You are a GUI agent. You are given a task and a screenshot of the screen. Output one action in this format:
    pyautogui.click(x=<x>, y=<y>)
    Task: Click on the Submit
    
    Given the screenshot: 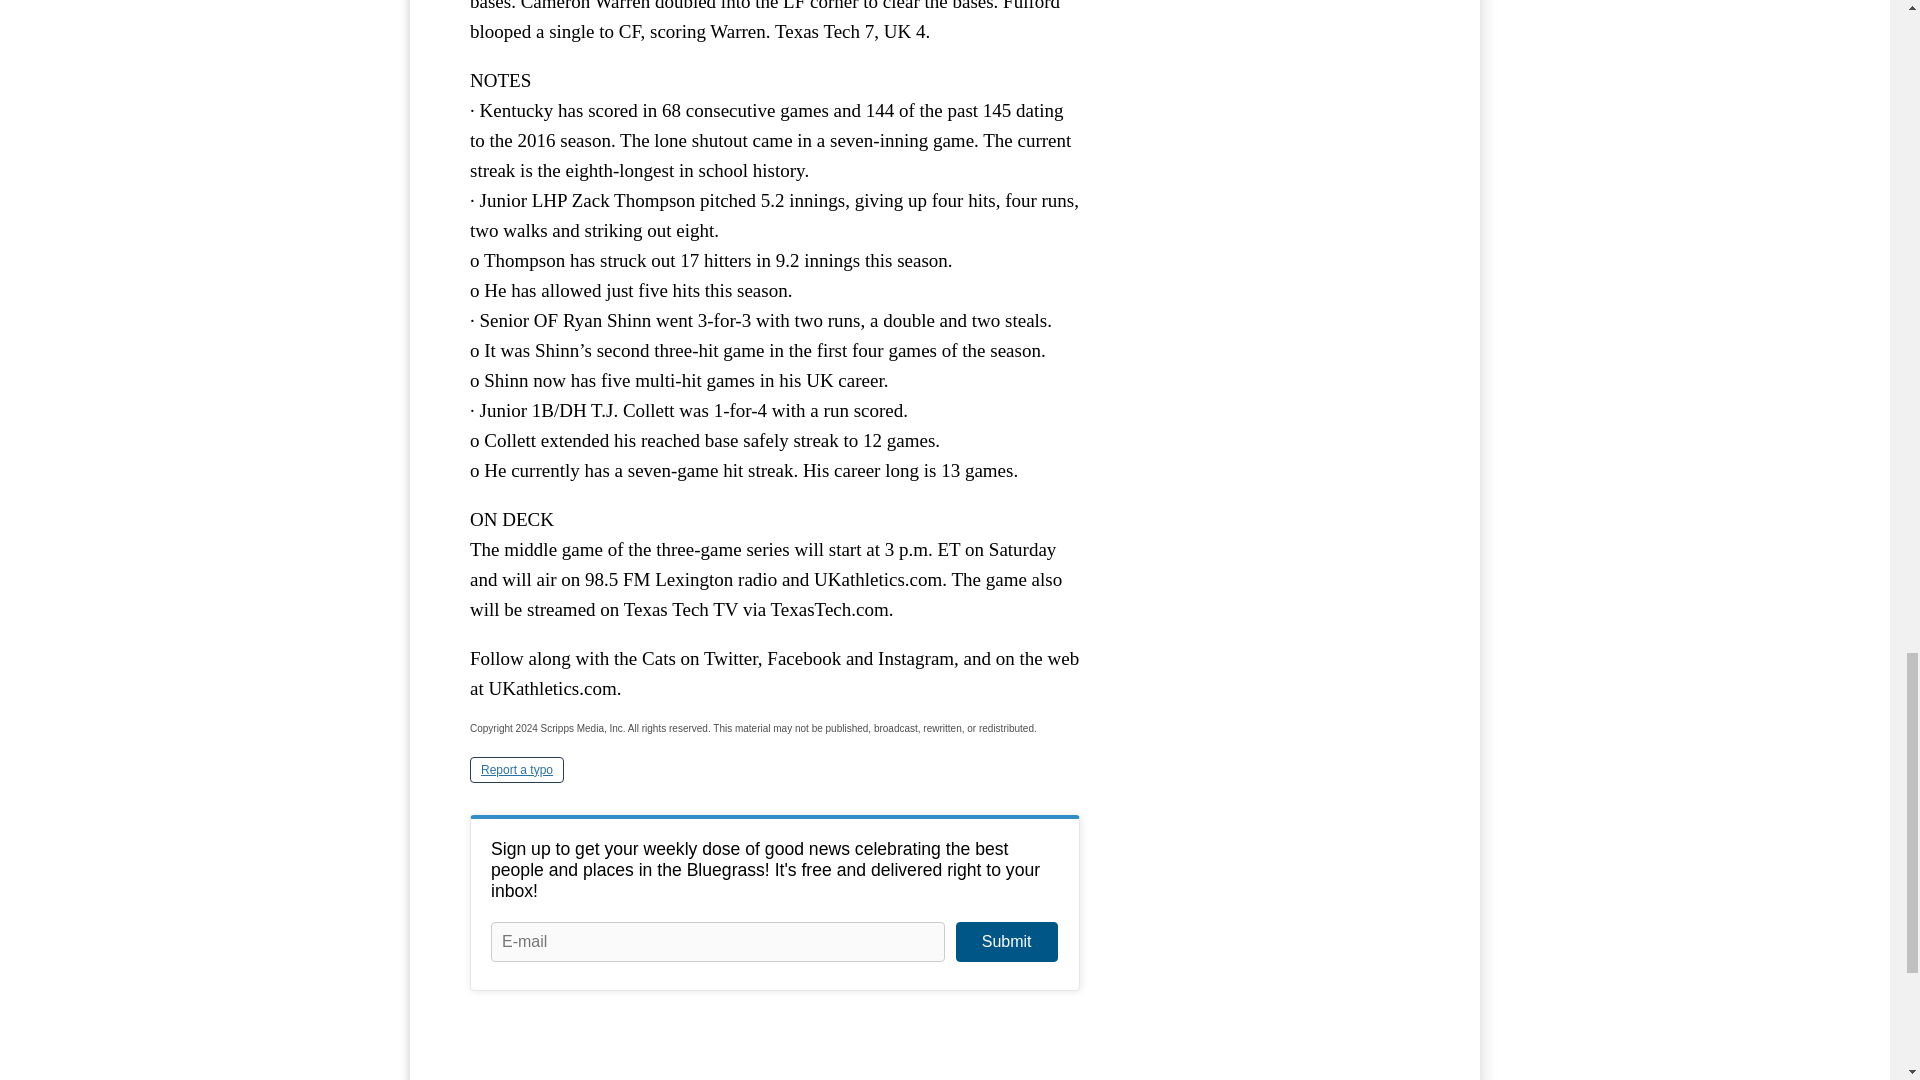 What is the action you would take?
    pyautogui.click(x=1006, y=942)
    